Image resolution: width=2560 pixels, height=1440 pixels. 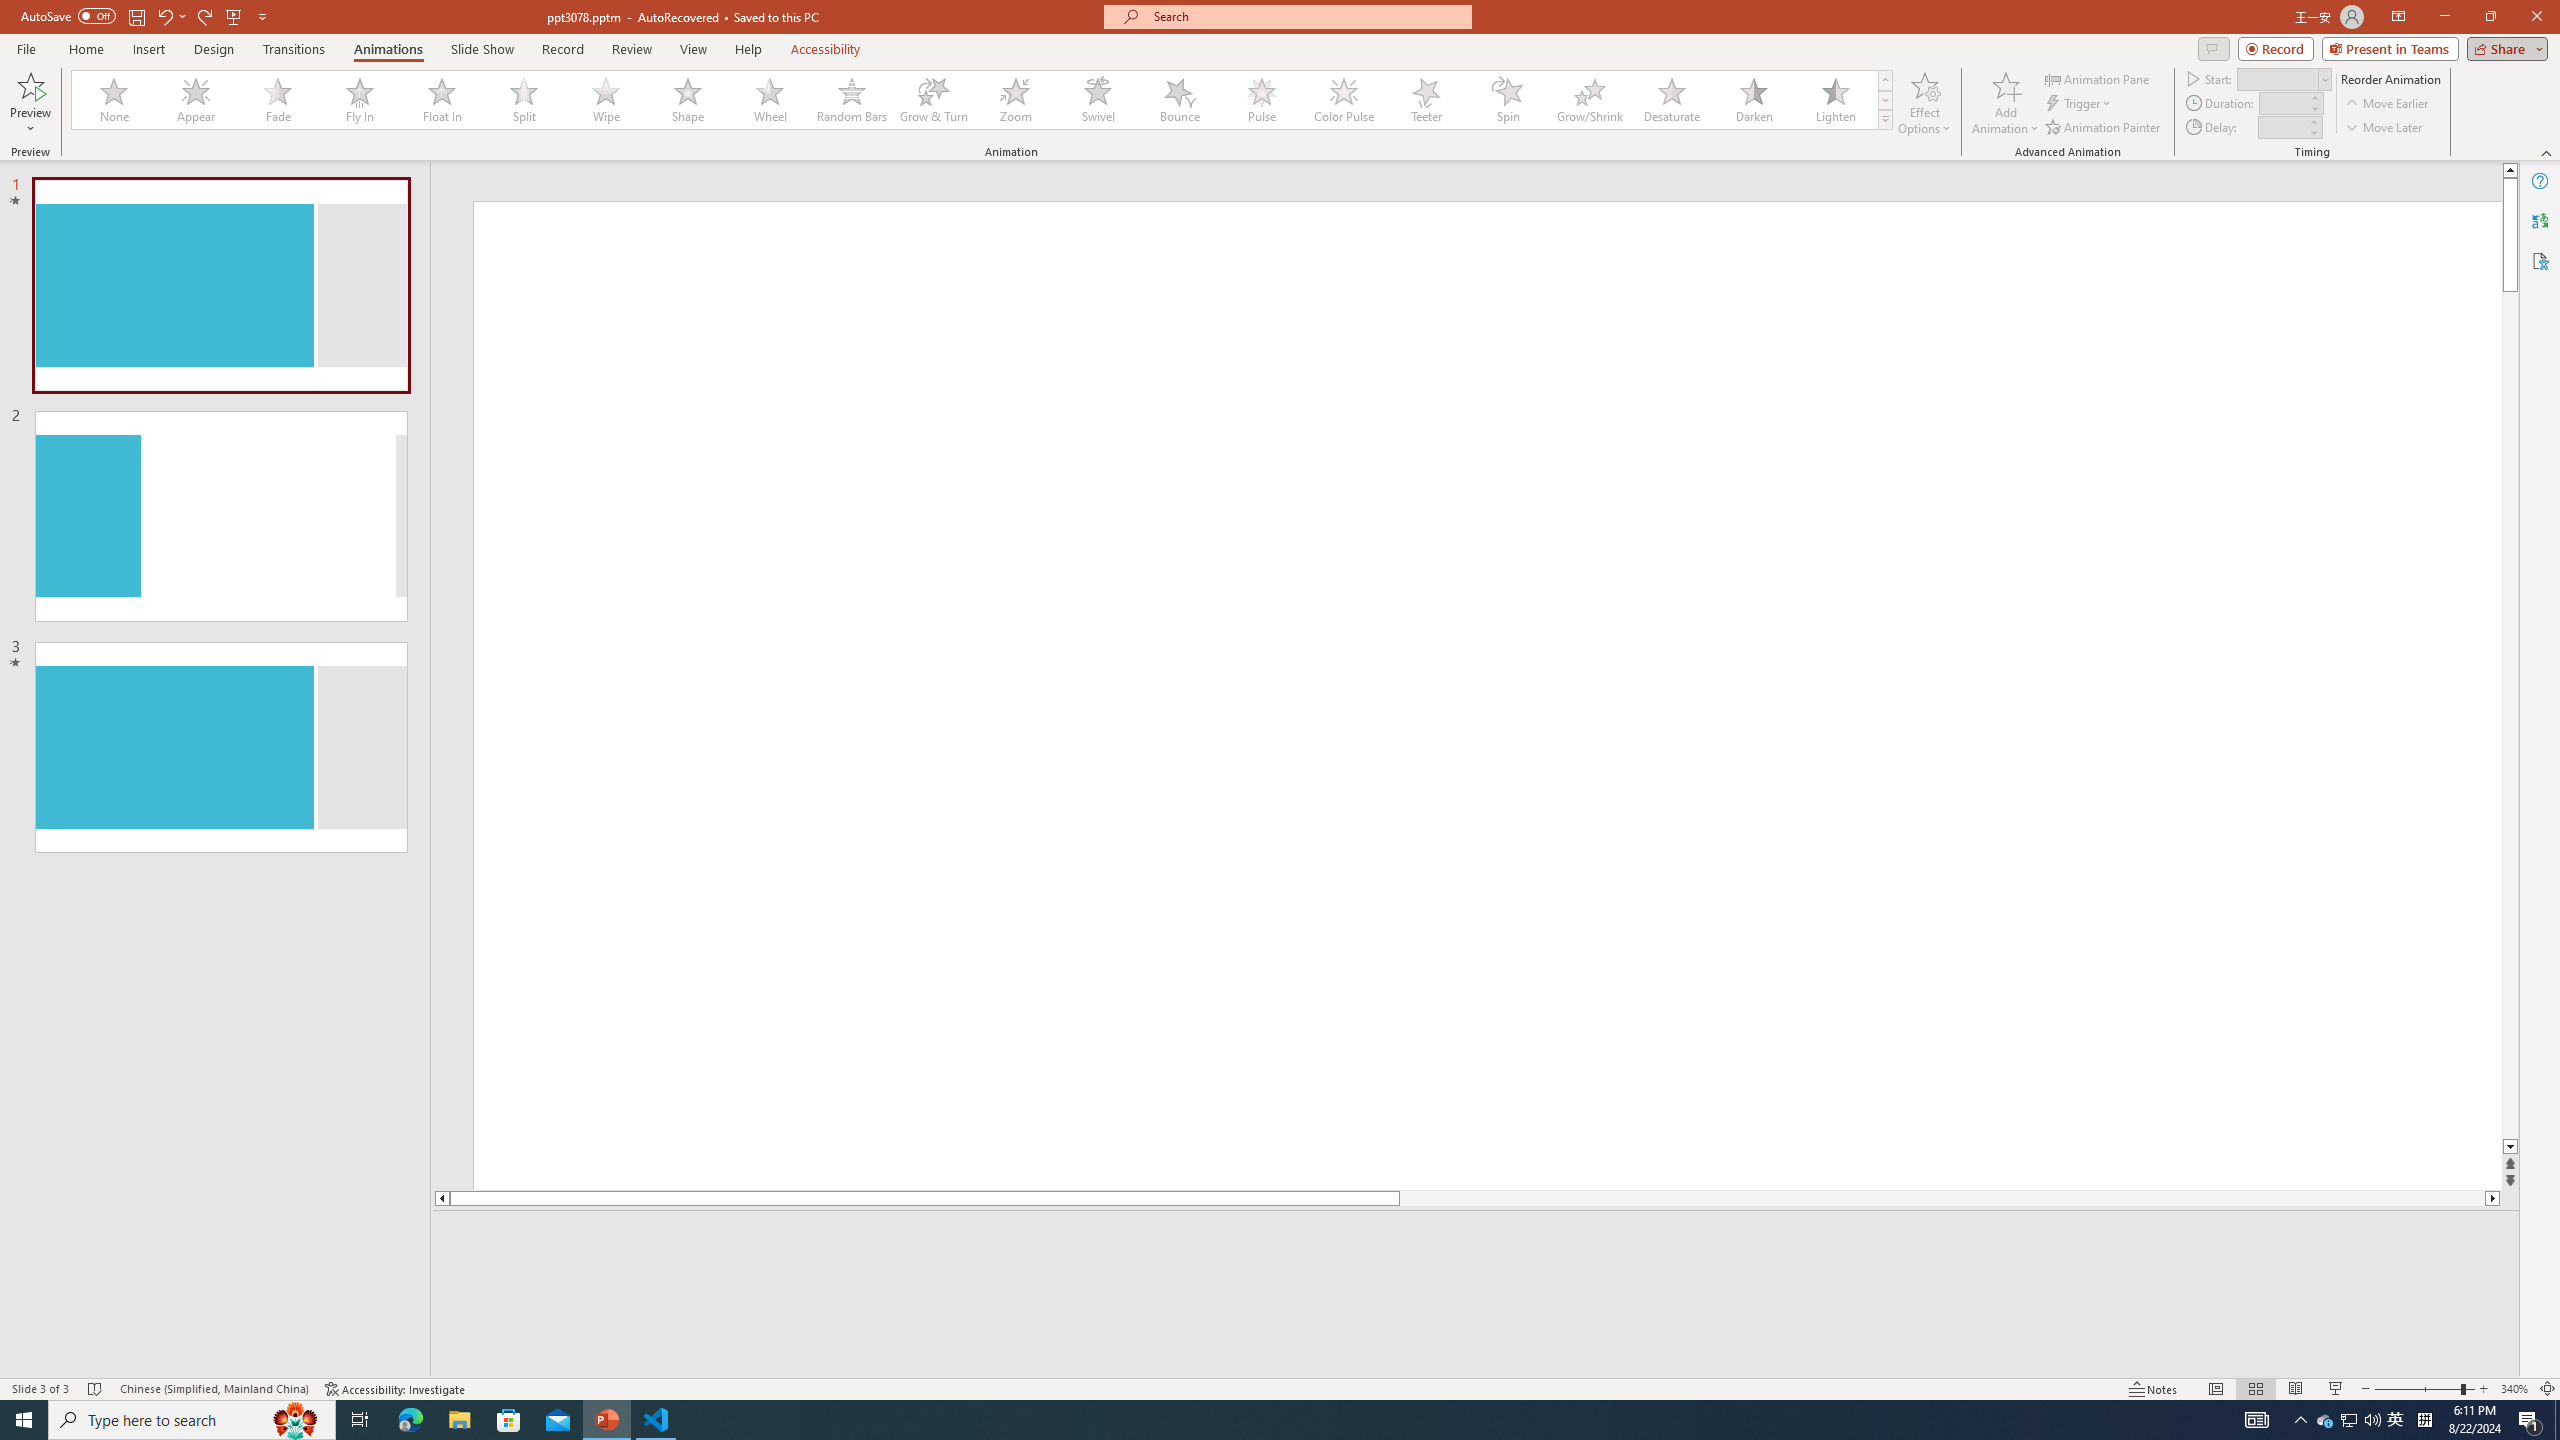 I want to click on Slide, so click(x=221, y=748).